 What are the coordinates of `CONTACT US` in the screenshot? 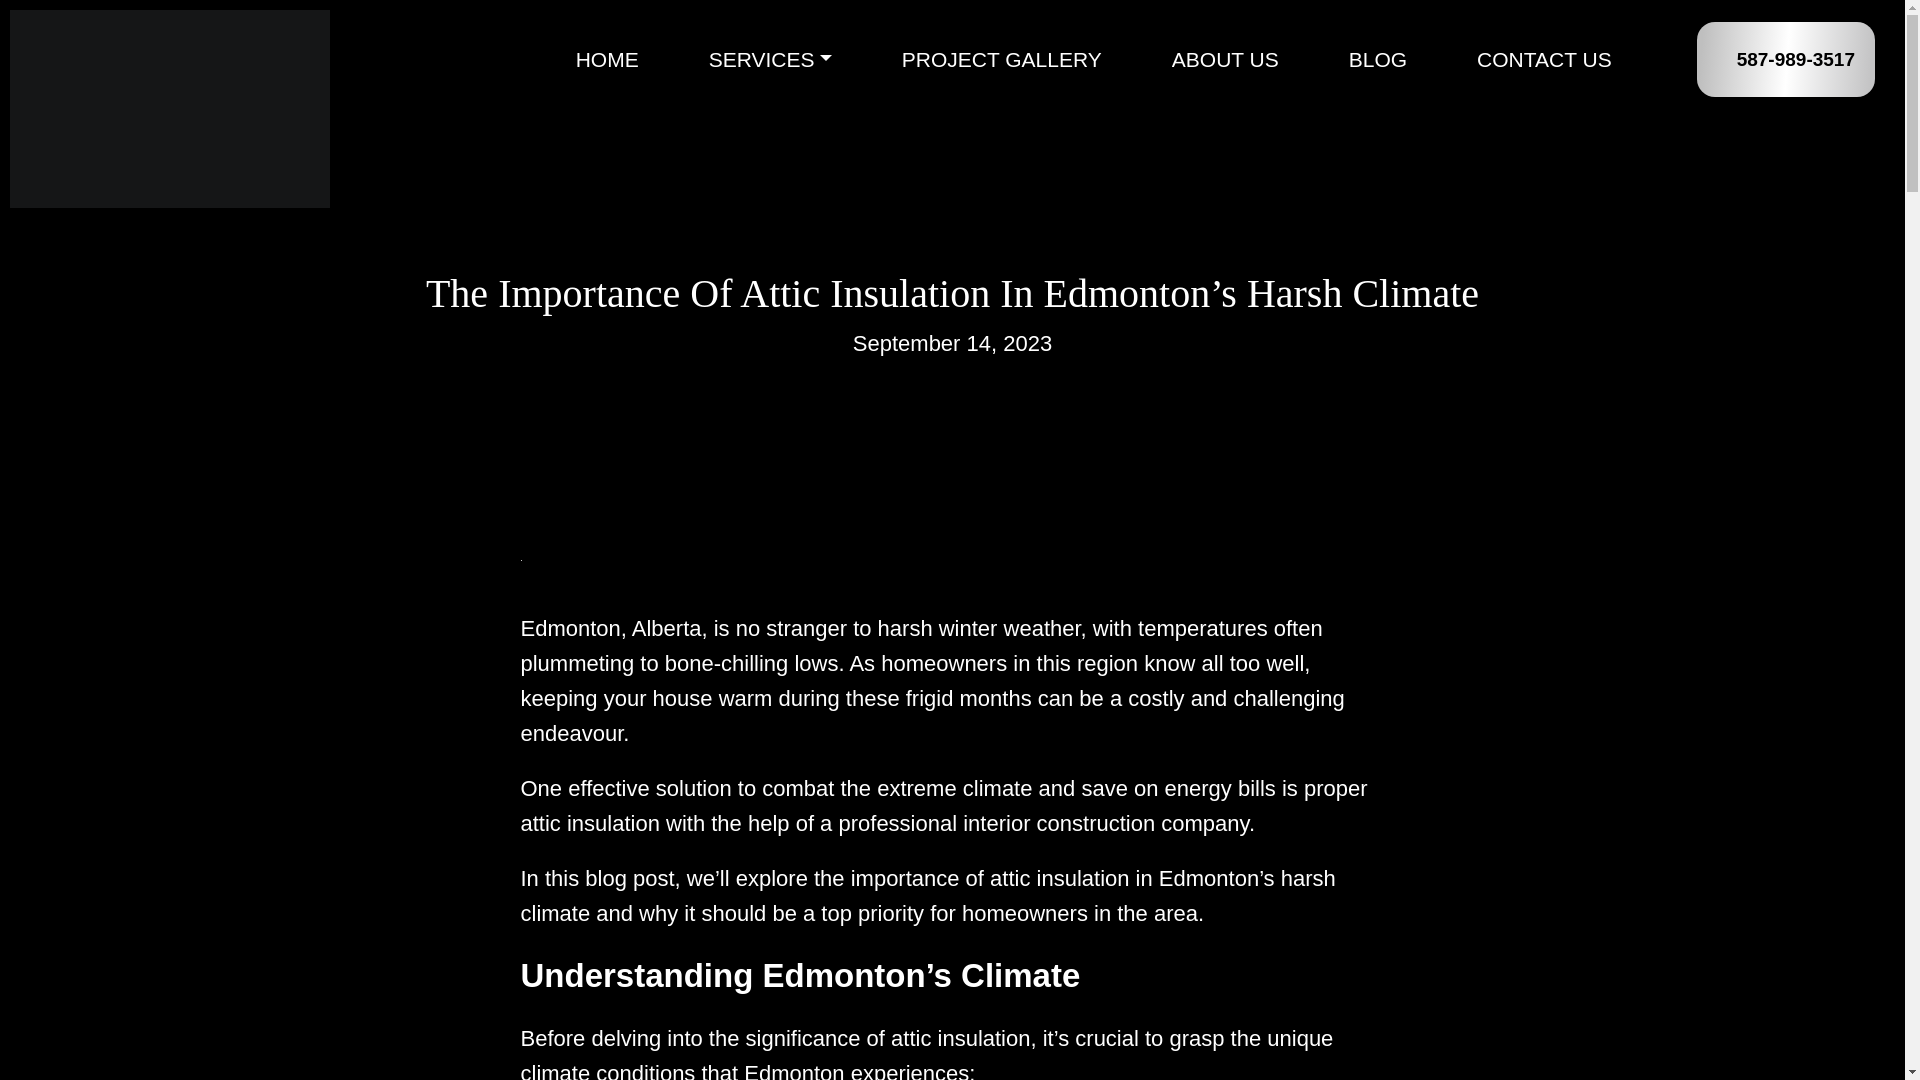 It's located at (1544, 59).